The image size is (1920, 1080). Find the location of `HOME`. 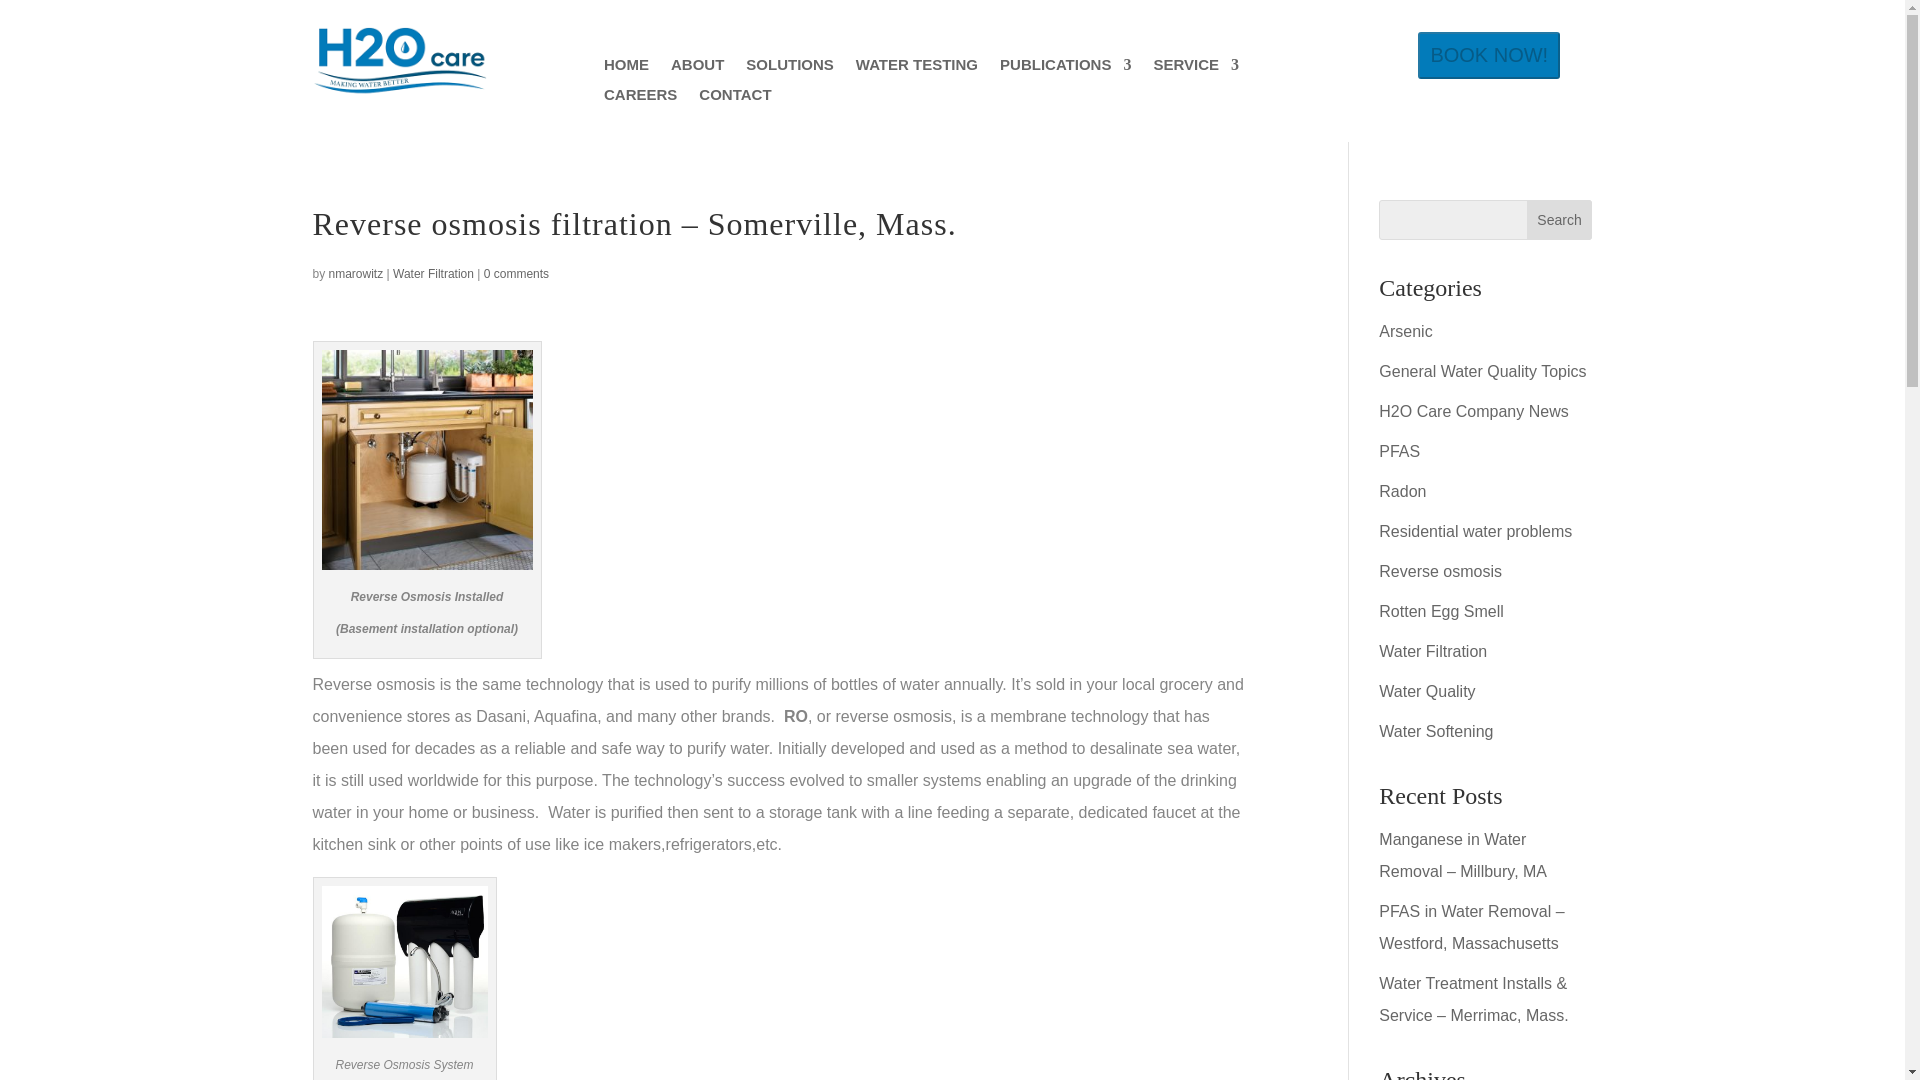

HOME is located at coordinates (626, 68).